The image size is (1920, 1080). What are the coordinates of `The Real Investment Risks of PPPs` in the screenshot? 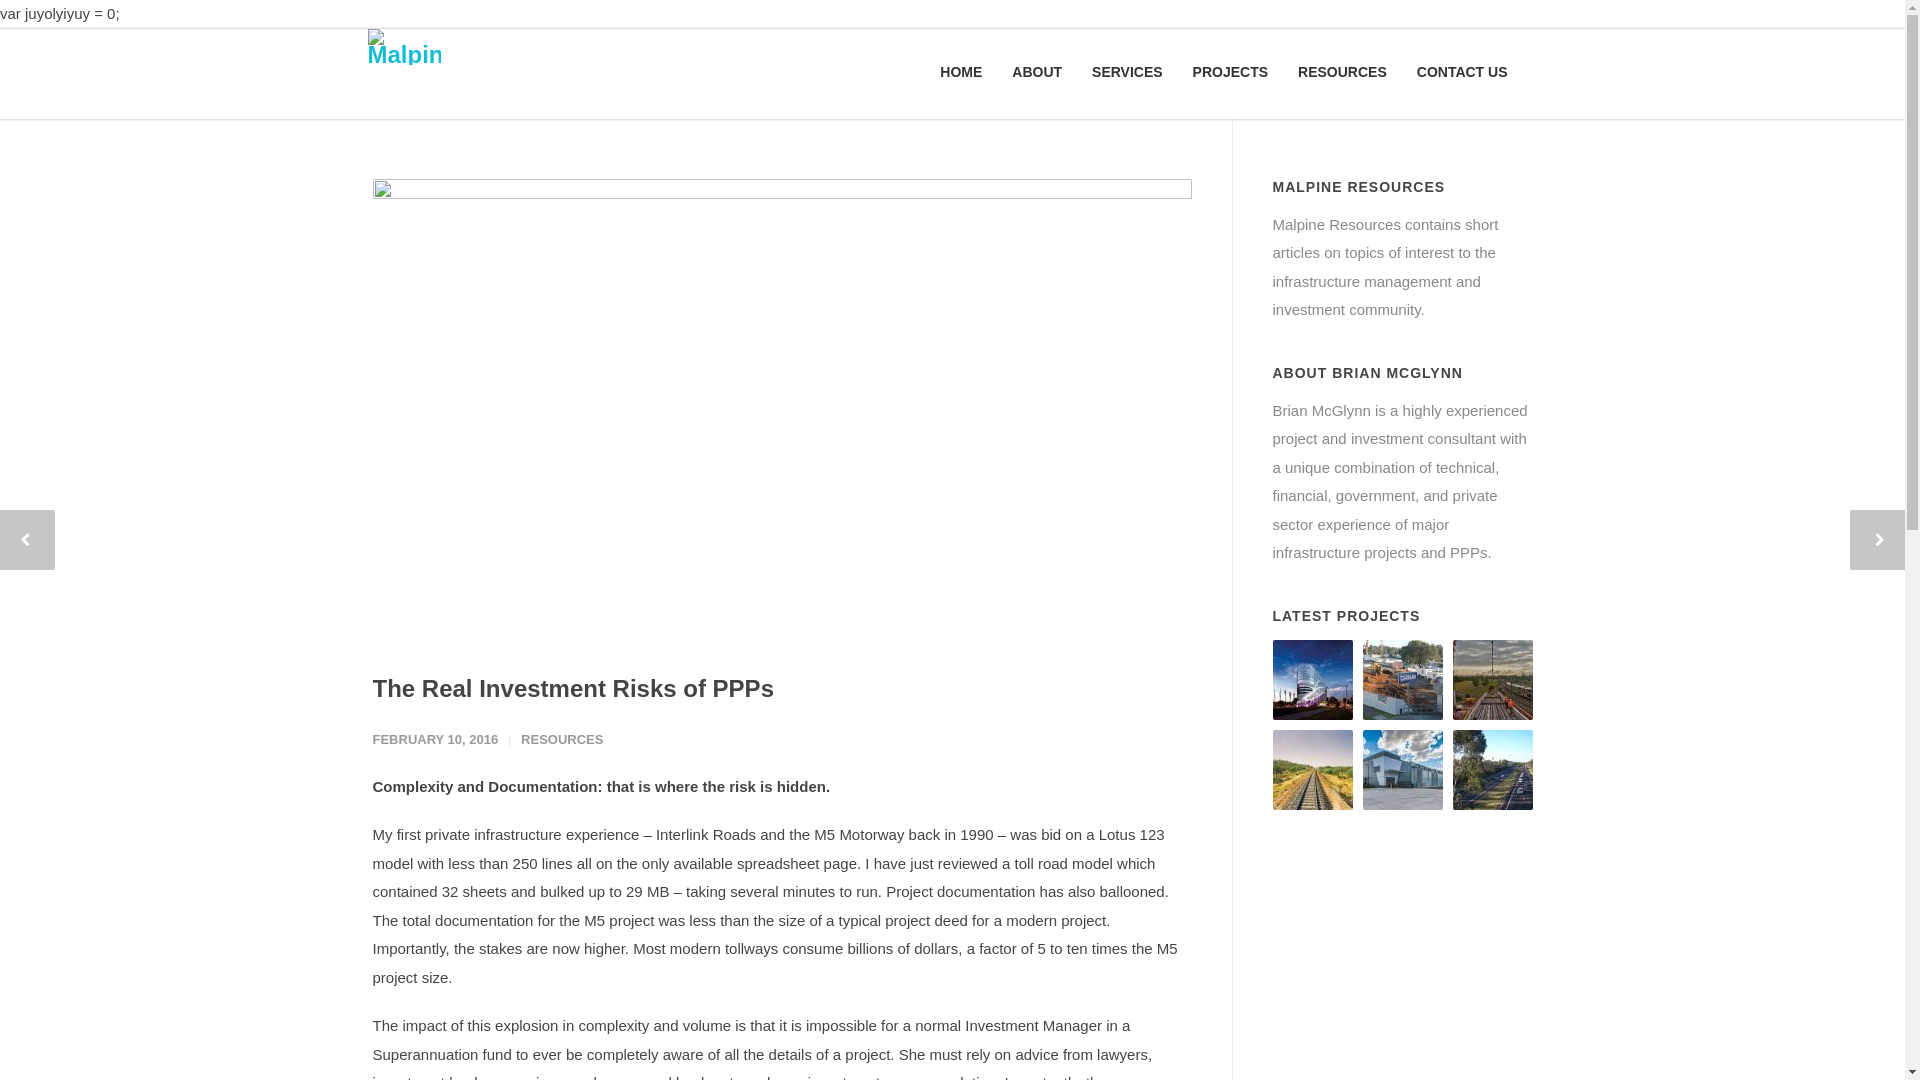 It's located at (572, 688).